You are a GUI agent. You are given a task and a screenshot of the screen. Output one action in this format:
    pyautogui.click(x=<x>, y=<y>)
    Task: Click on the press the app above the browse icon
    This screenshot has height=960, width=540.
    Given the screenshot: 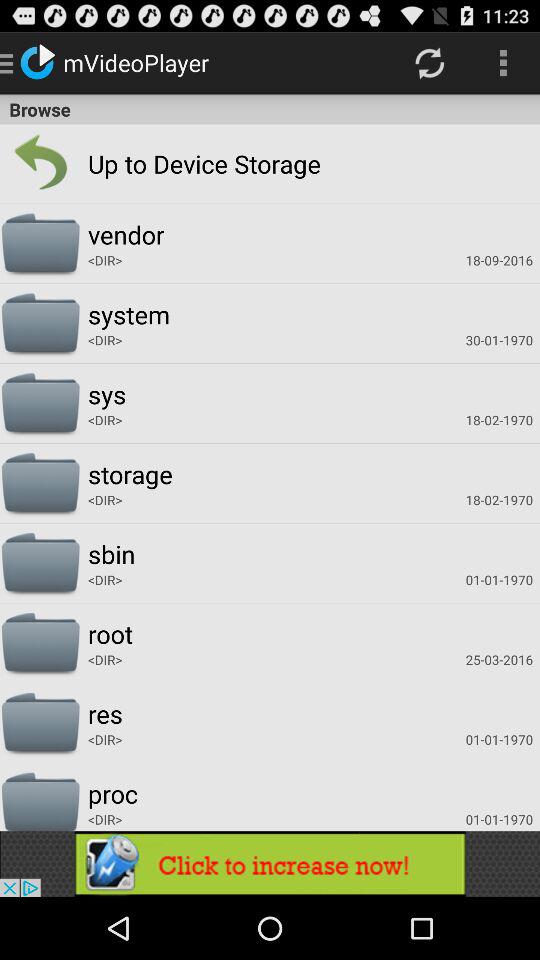 What is the action you would take?
    pyautogui.click(x=430, y=62)
    